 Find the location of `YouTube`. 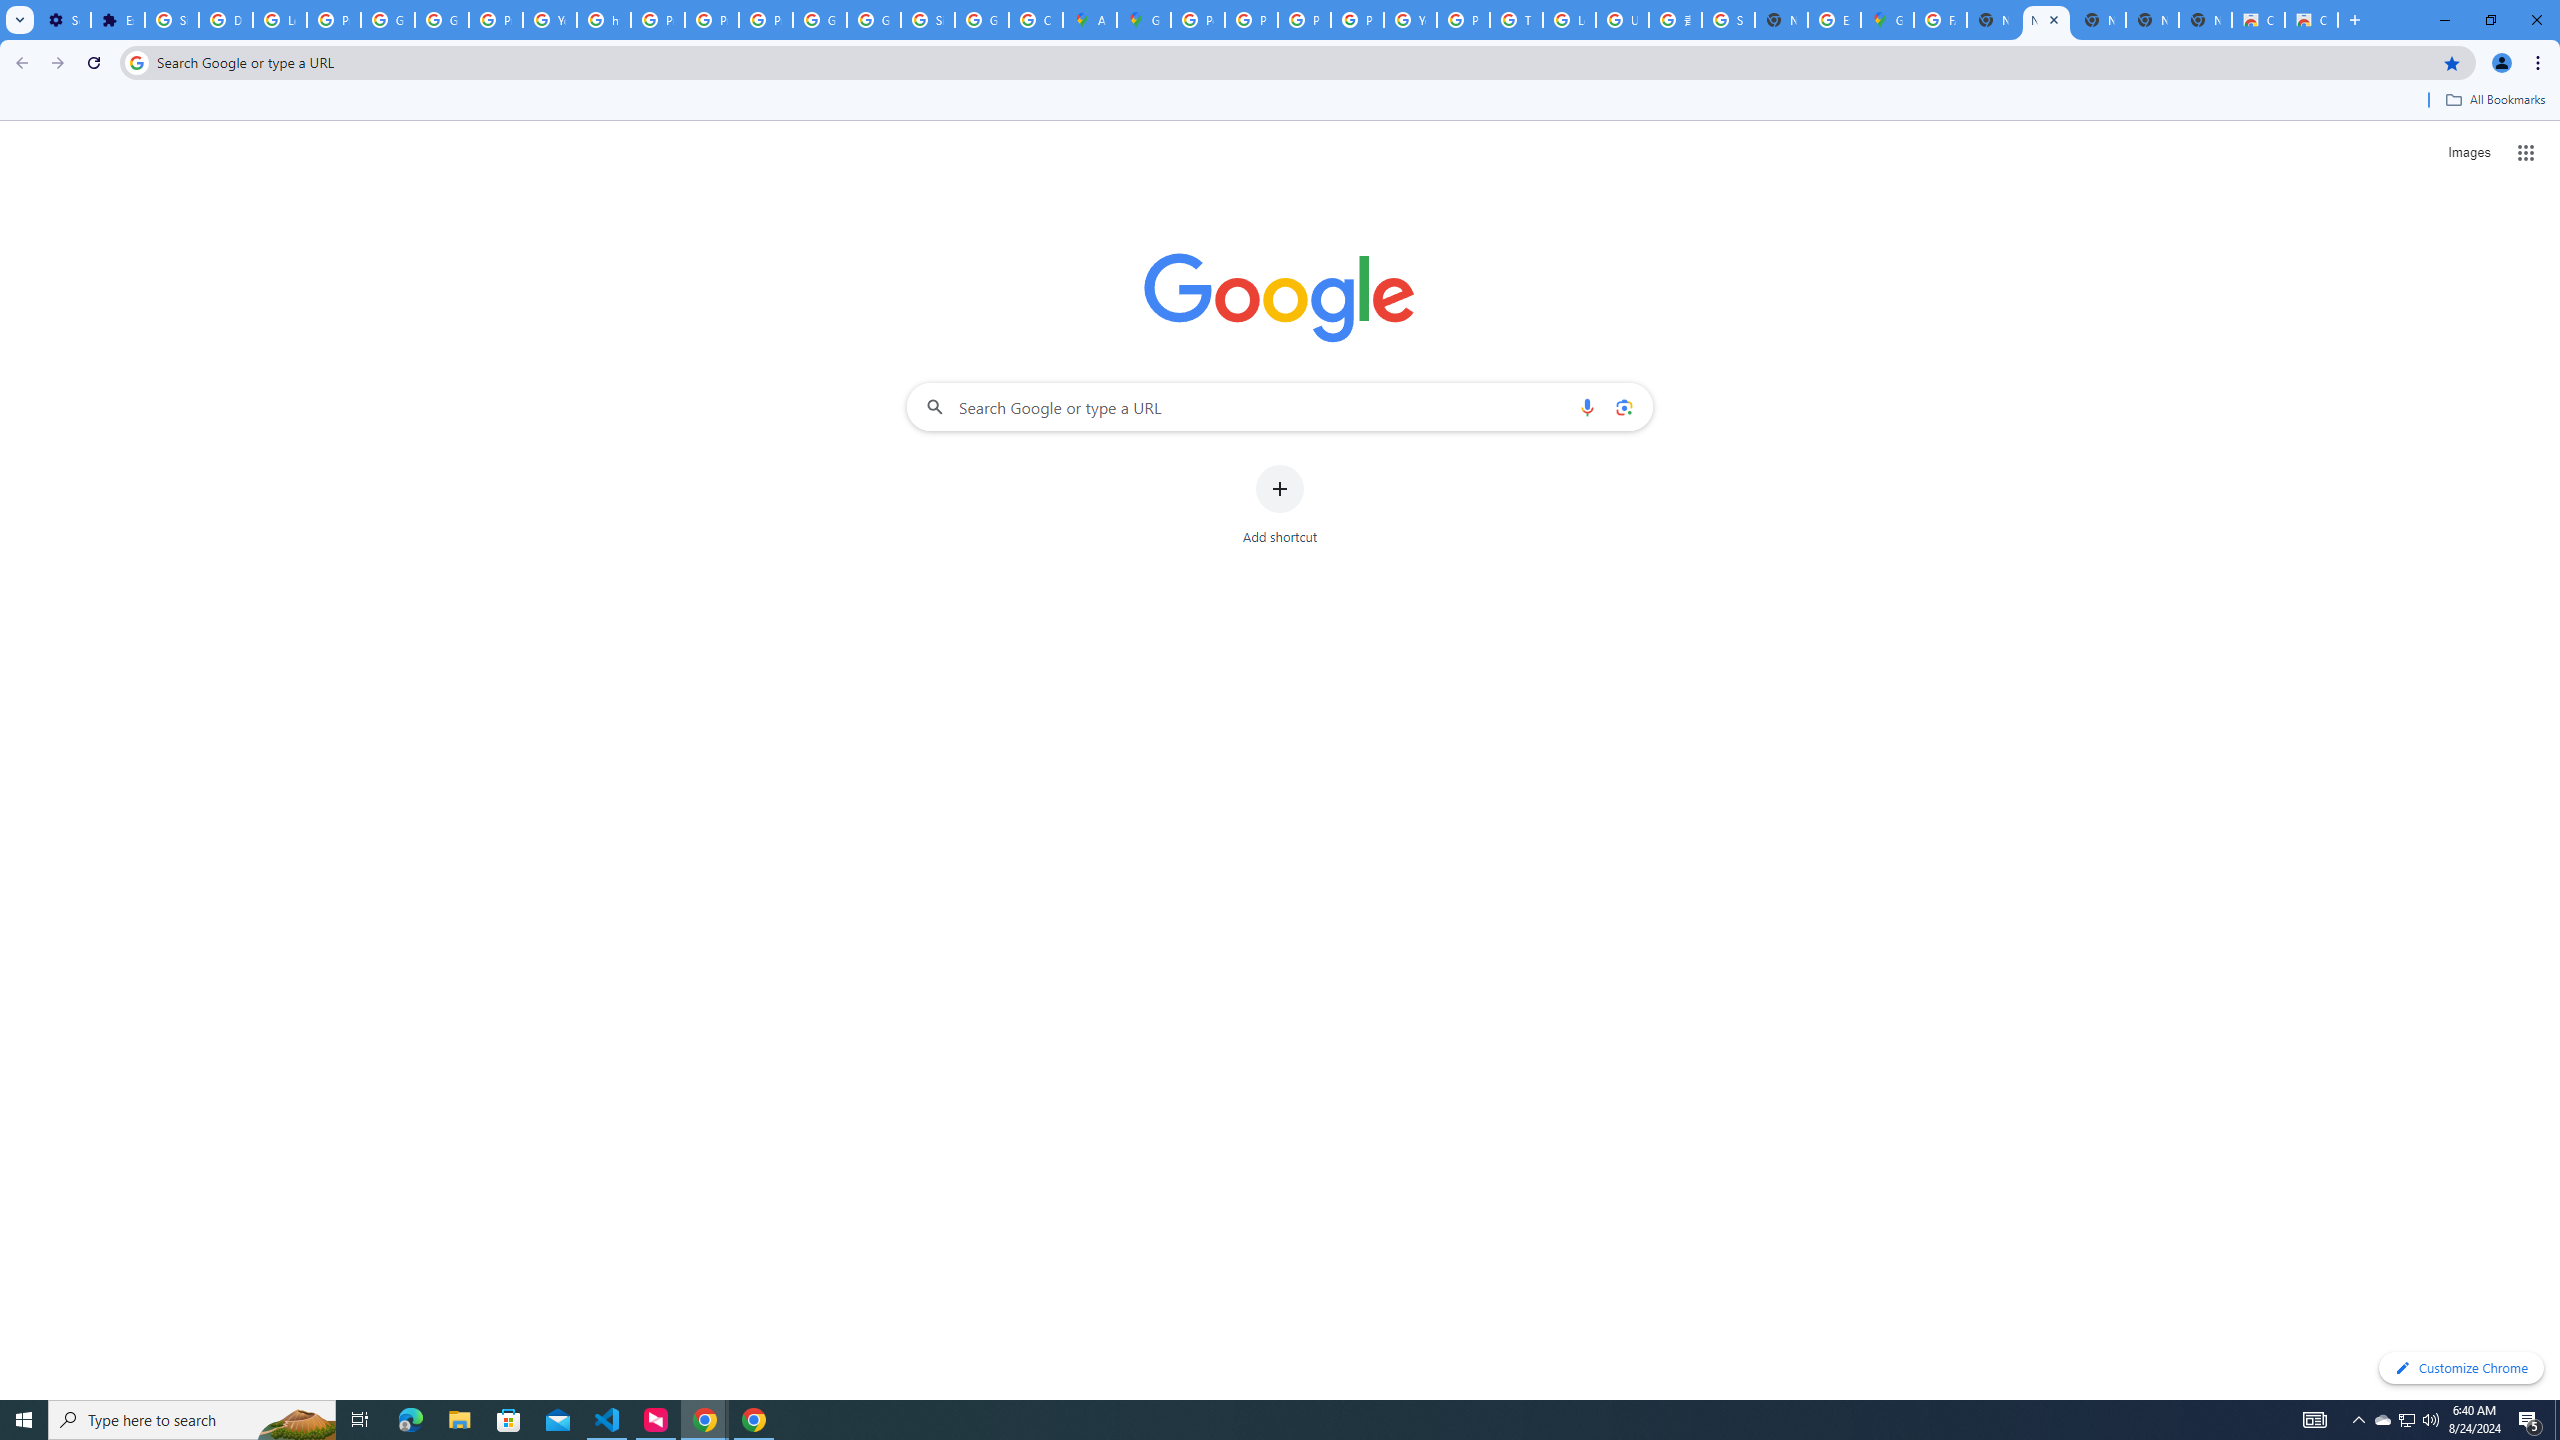

YouTube is located at coordinates (550, 20).